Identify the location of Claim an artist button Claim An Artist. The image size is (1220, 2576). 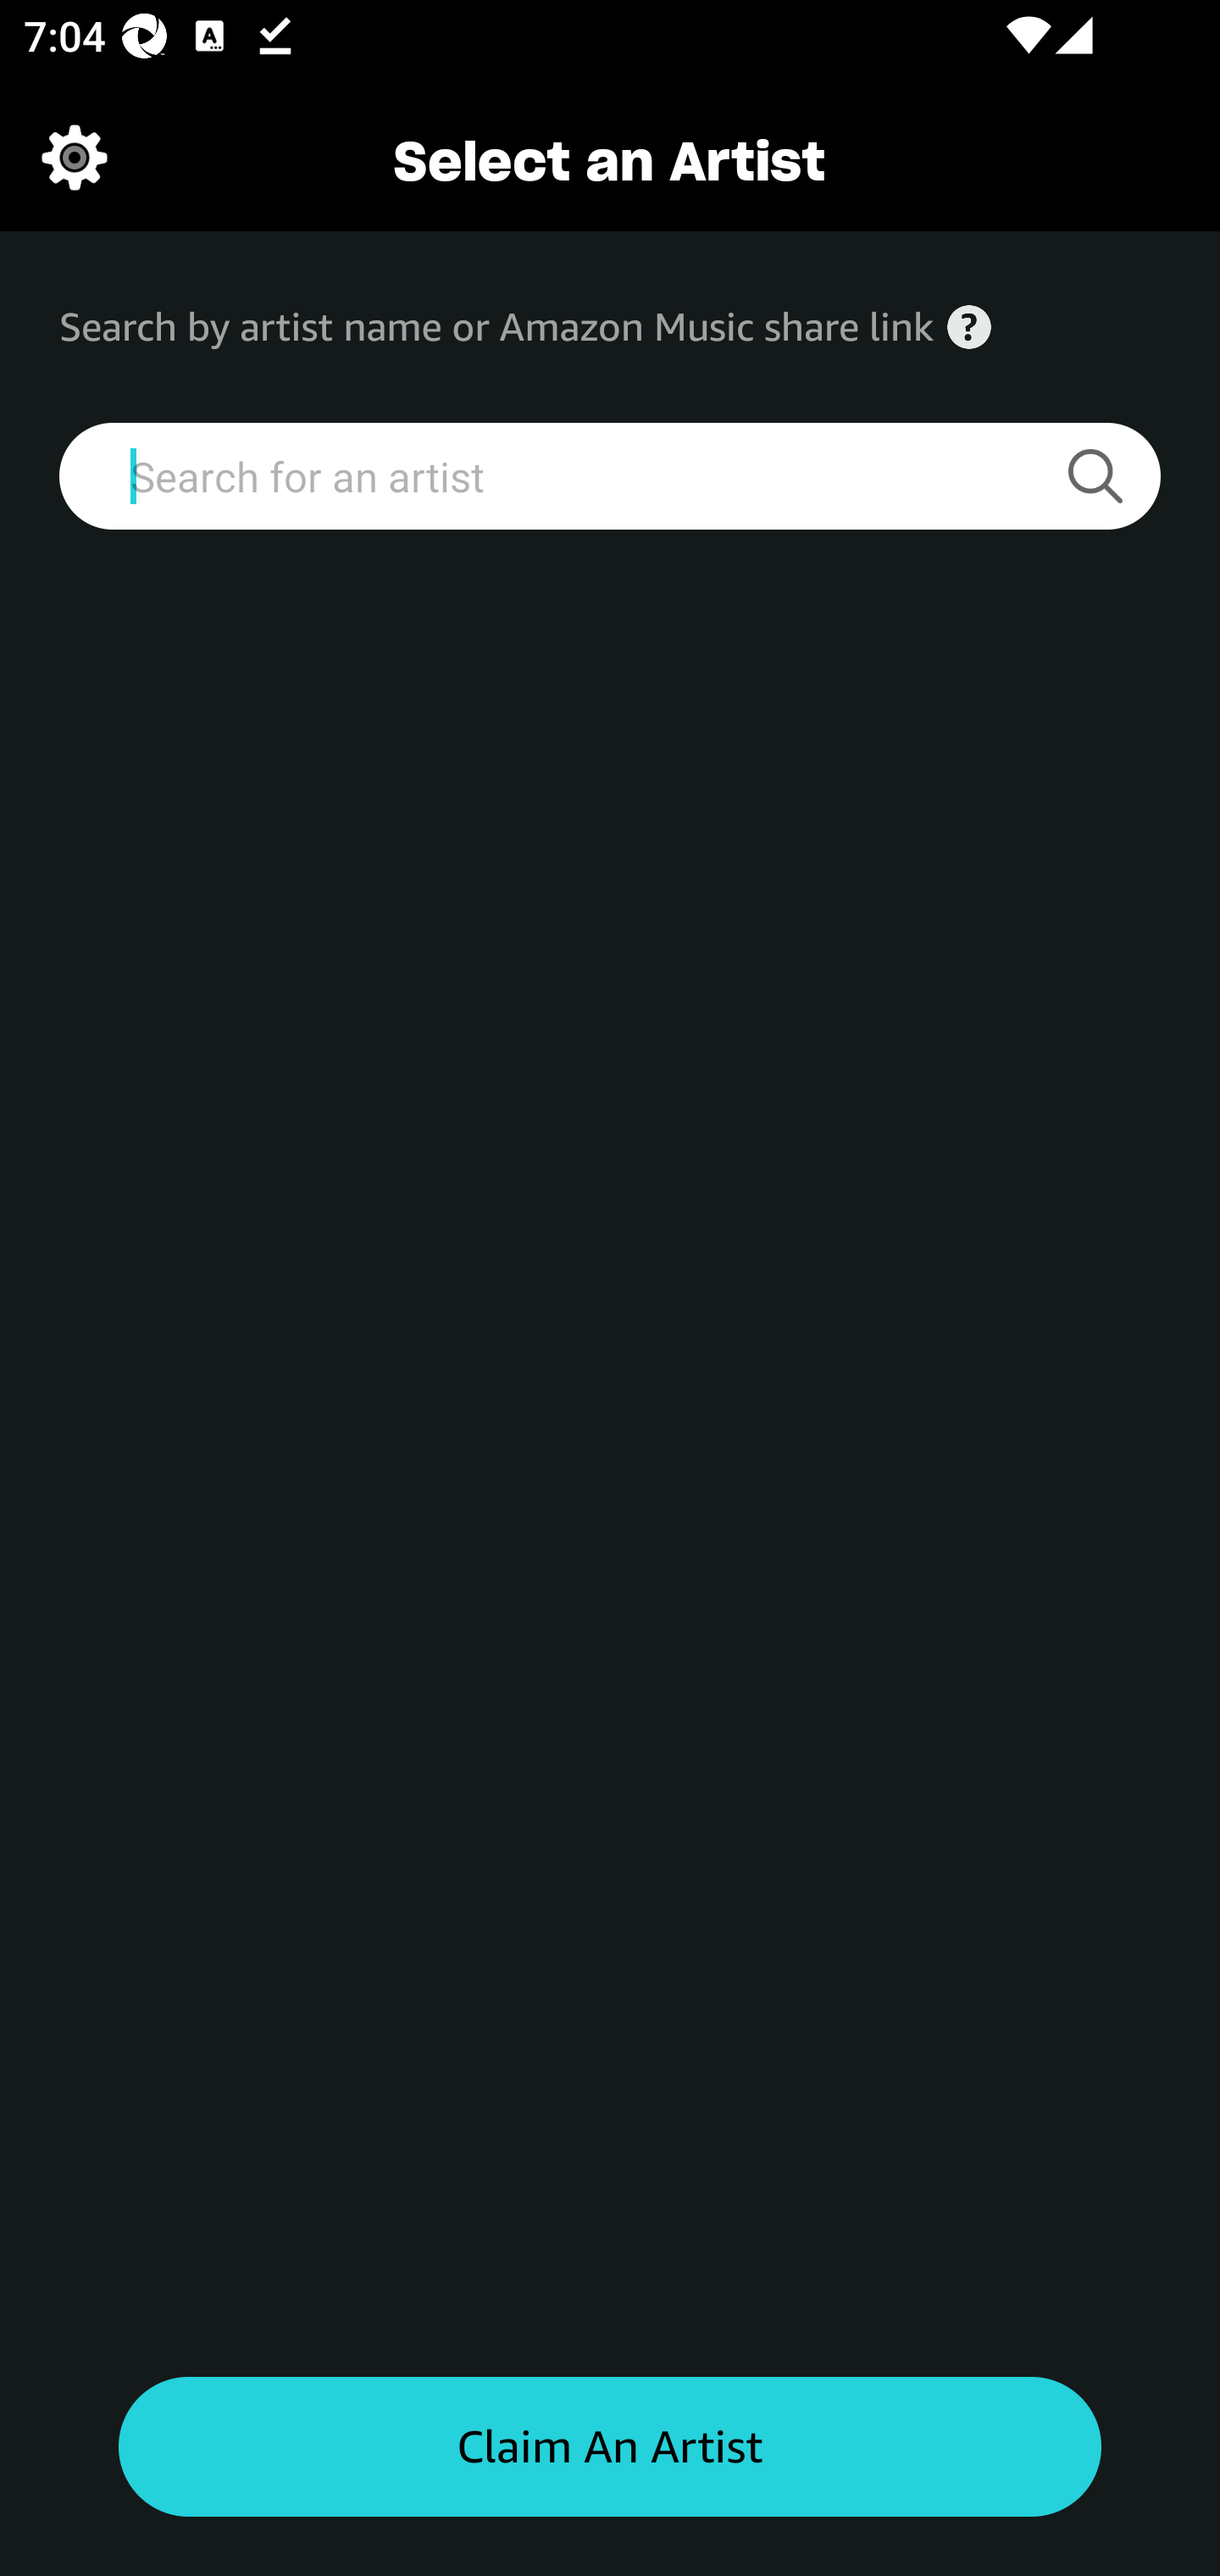
(610, 2447).